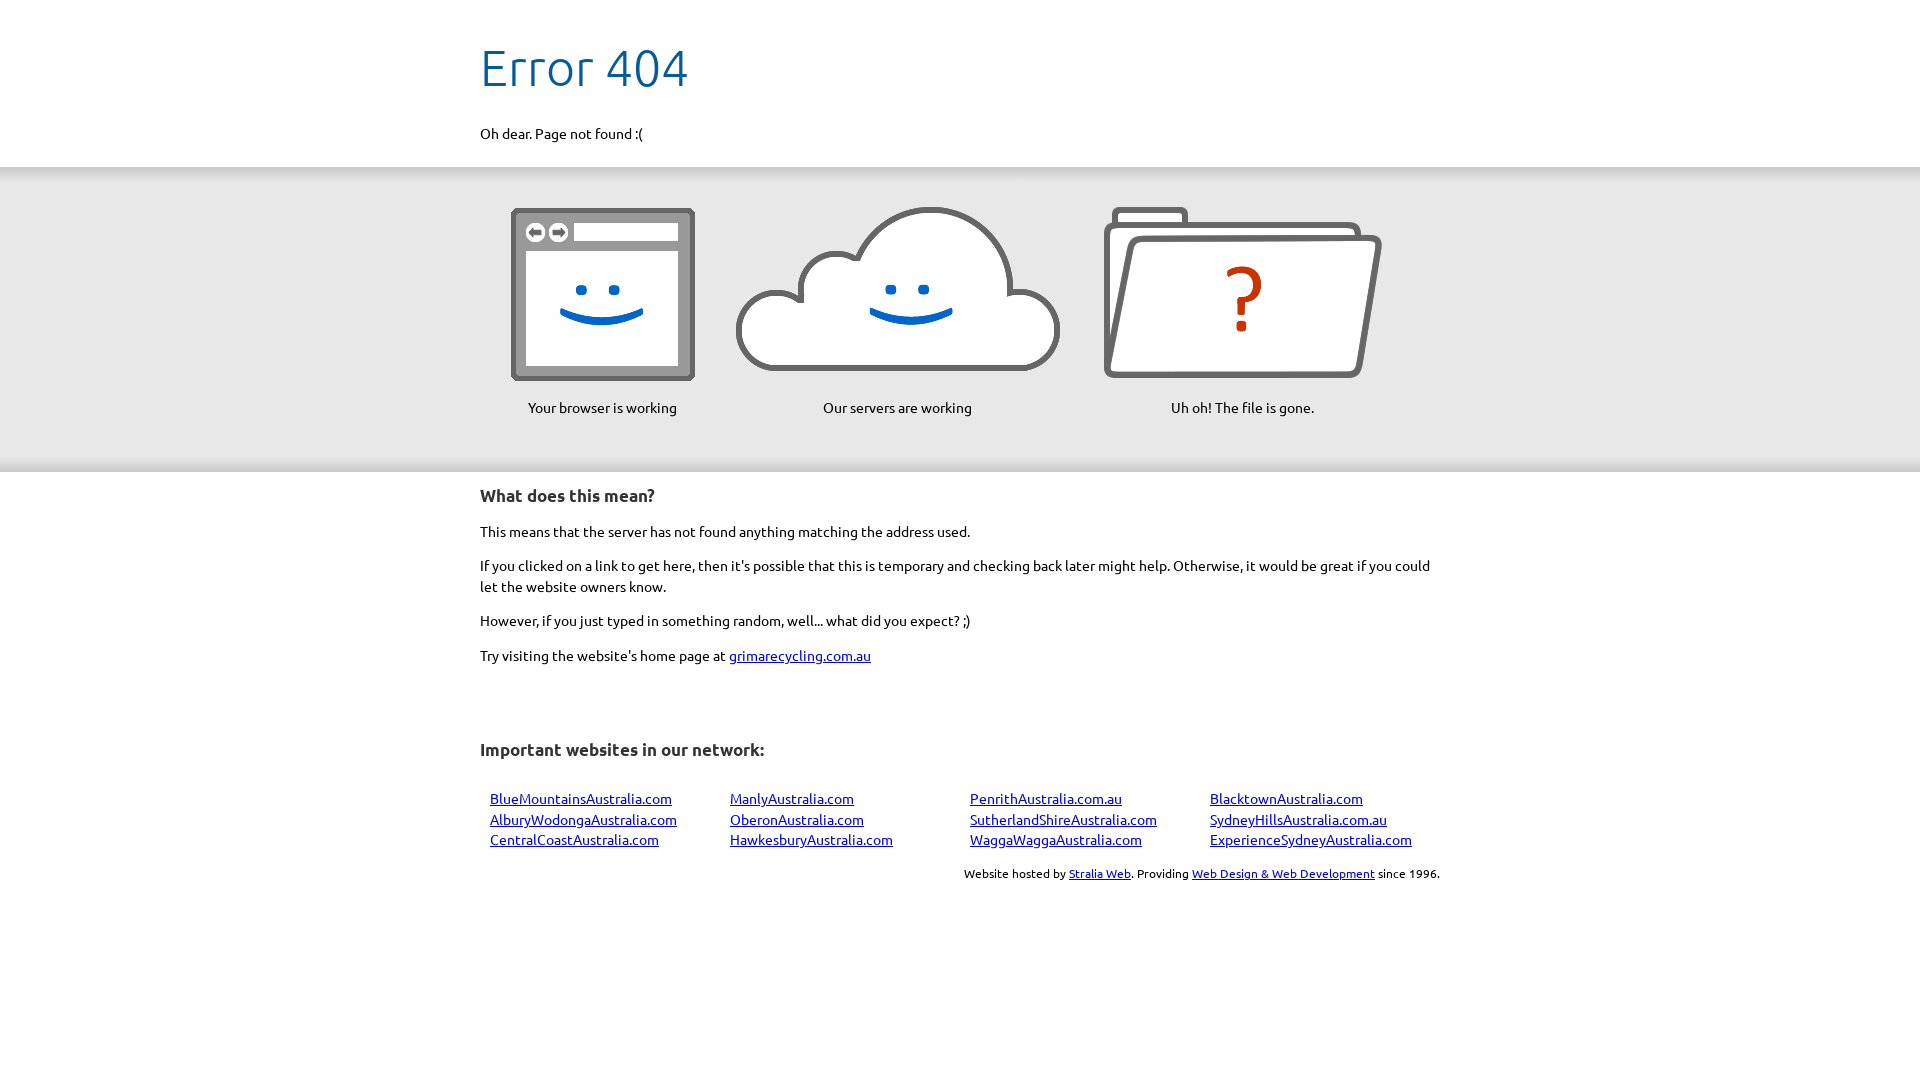 This screenshot has height=1080, width=1920. I want to click on AlburyWodongaAustralia.com, so click(583, 819).